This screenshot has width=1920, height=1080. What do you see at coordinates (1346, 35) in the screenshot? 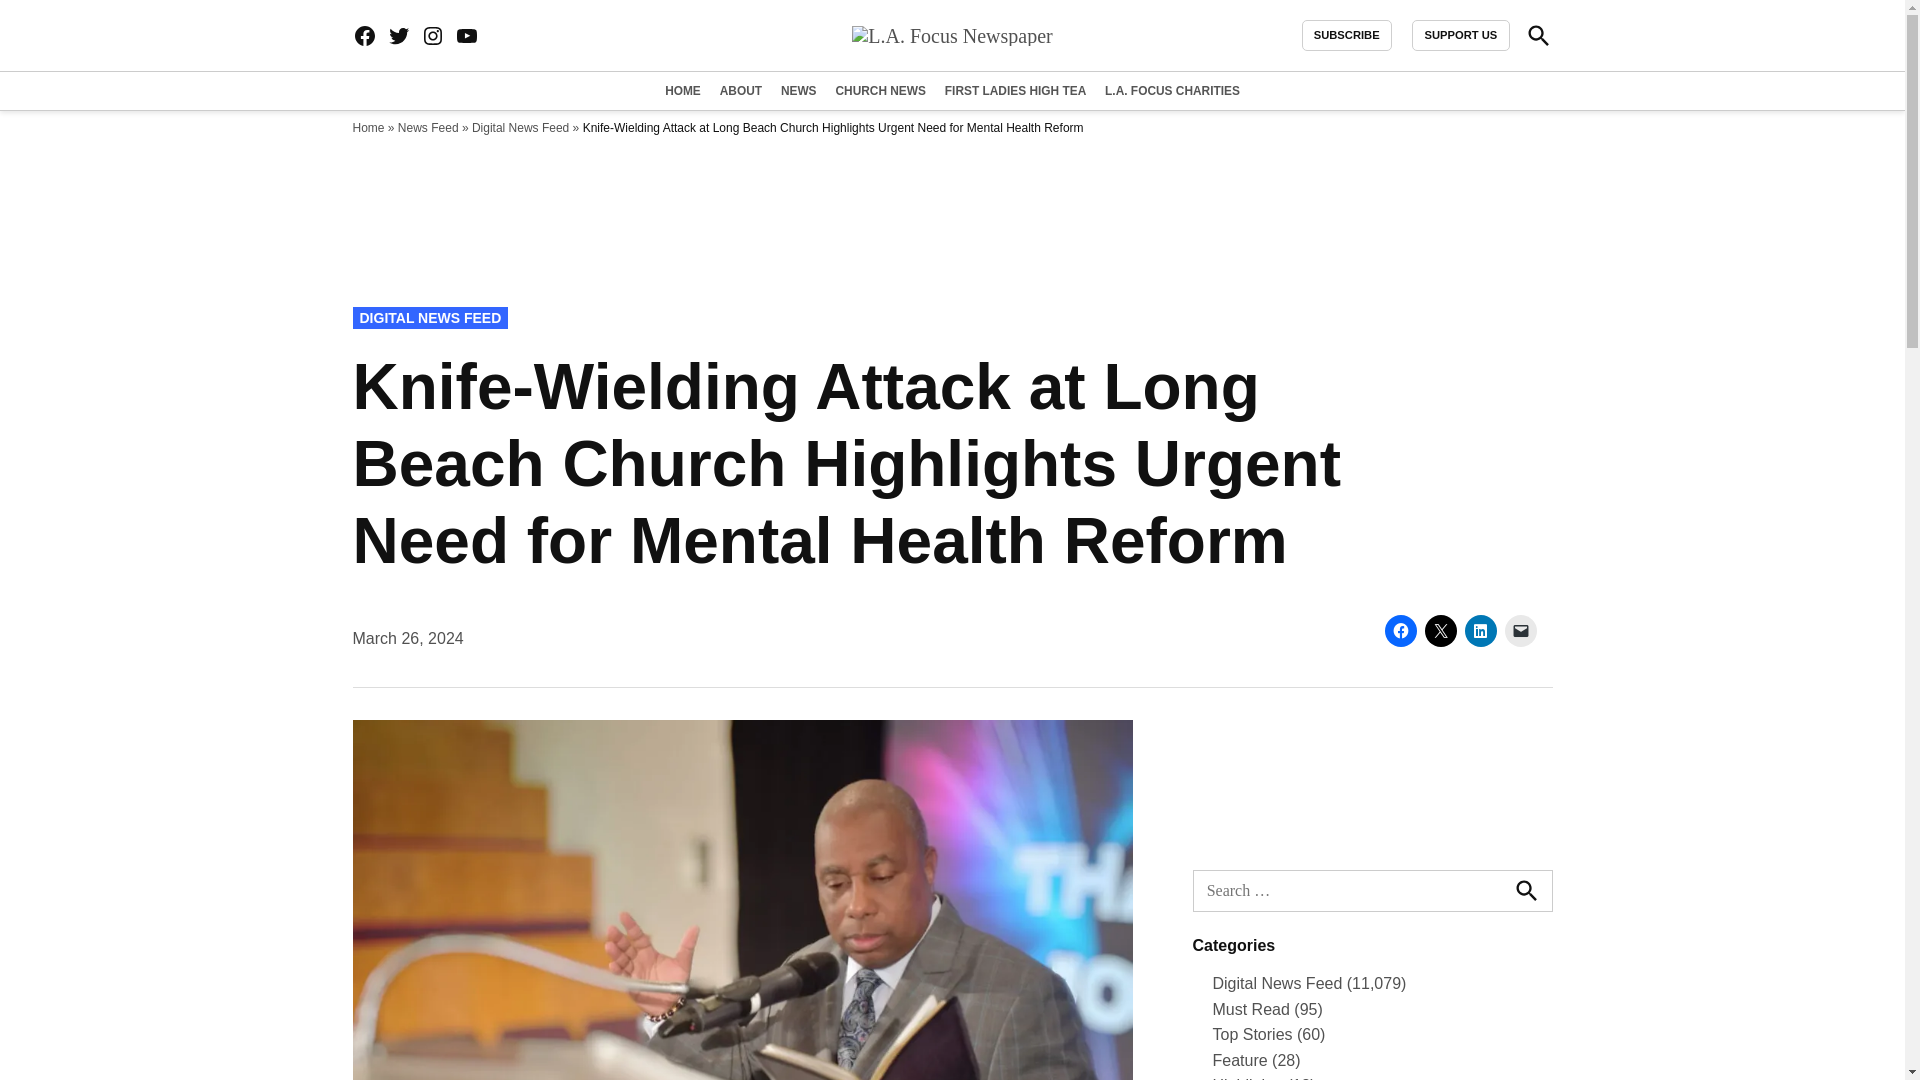
I see `SUBSCRIBE` at bounding box center [1346, 35].